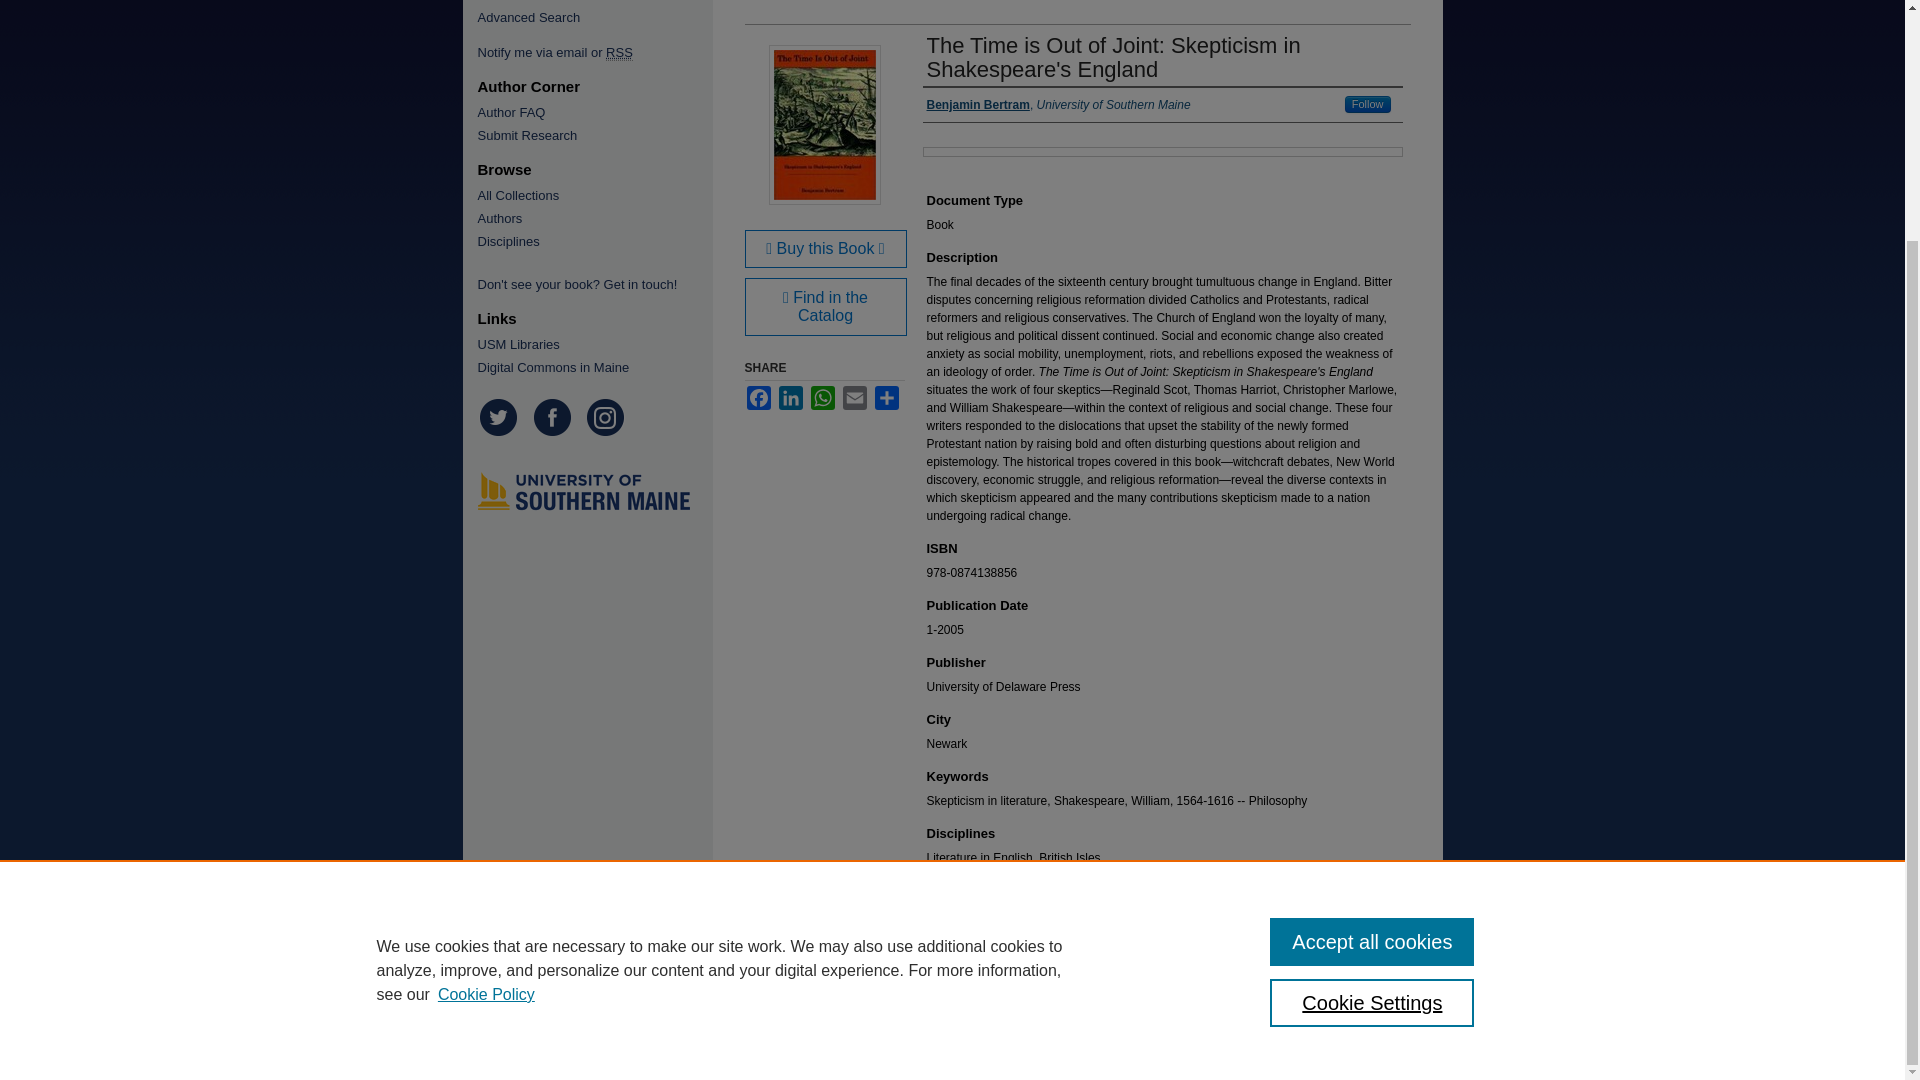 Image resolution: width=1920 pixels, height=1080 pixels. I want to click on Don't see your book? Get in touch!, so click(590, 284).